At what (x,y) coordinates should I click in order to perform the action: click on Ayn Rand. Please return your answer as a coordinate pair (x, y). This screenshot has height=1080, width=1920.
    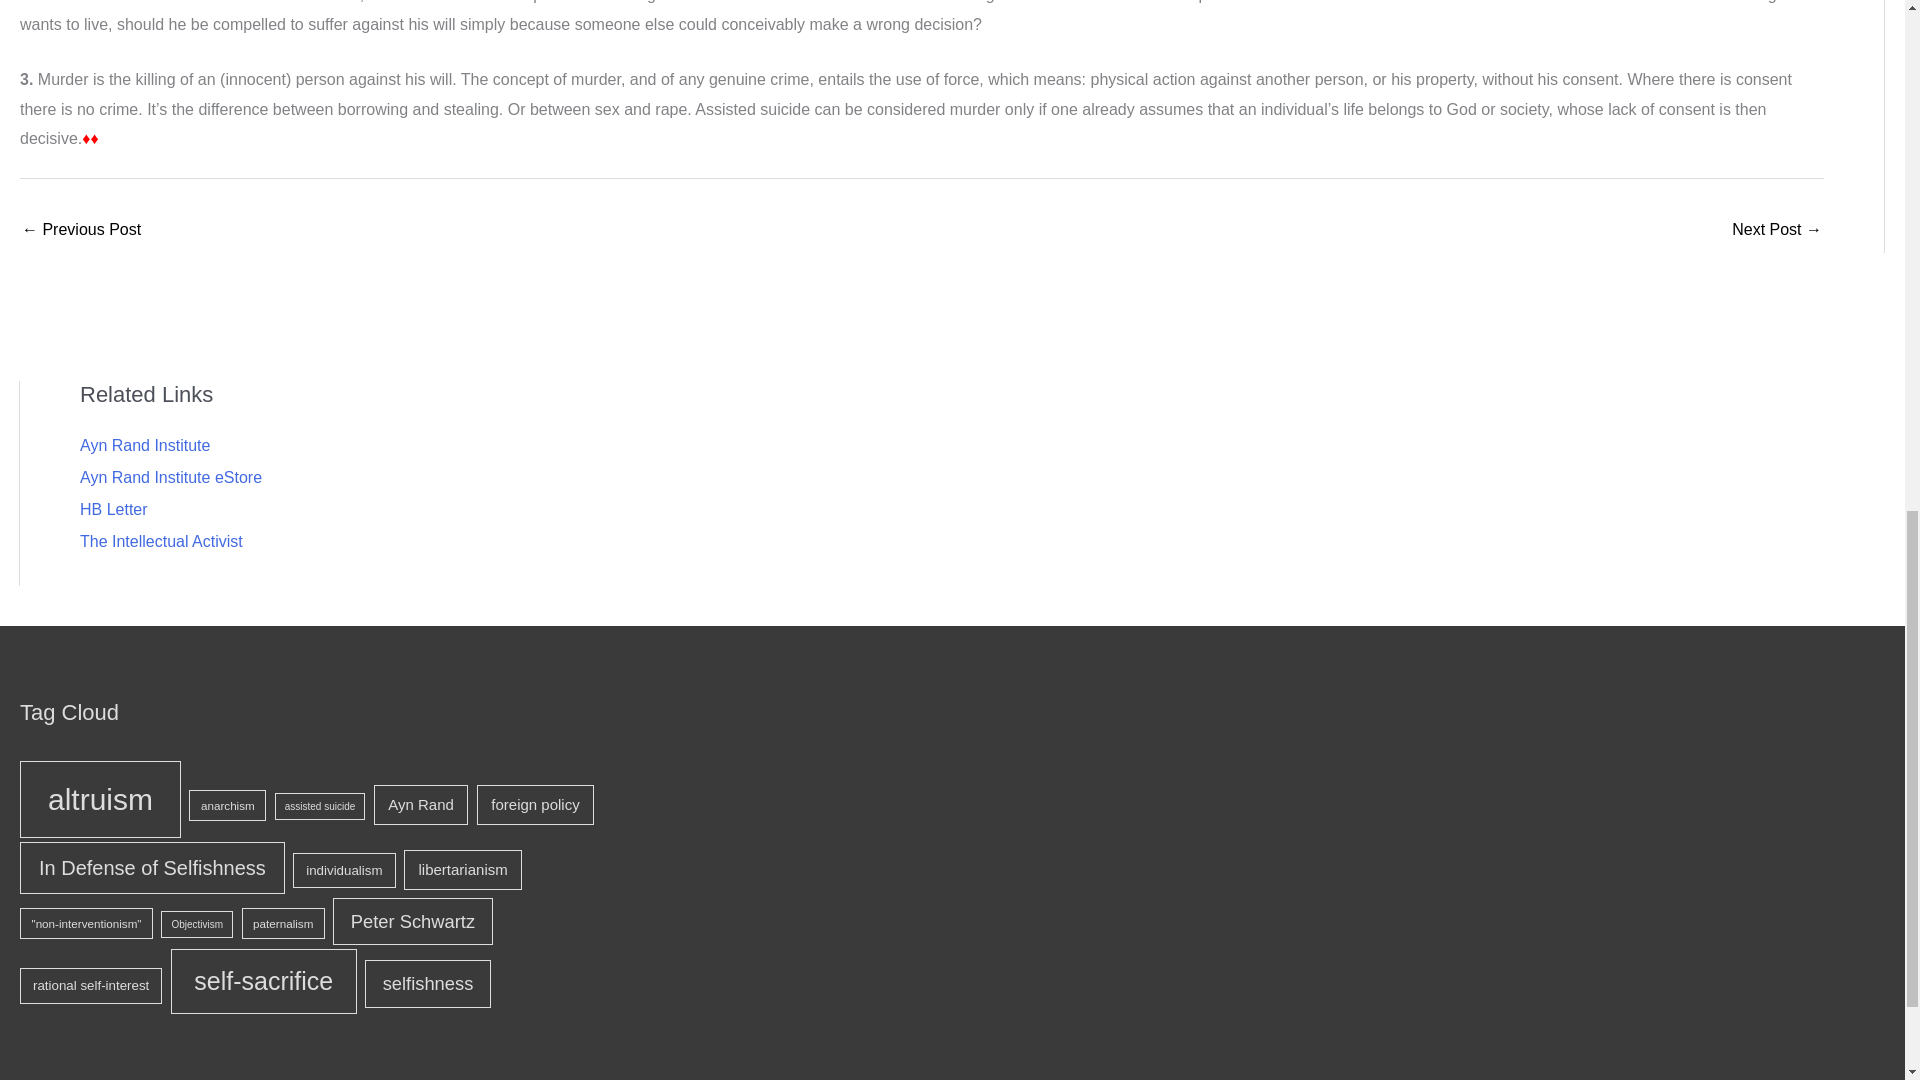
    Looking at the image, I should click on (421, 805).